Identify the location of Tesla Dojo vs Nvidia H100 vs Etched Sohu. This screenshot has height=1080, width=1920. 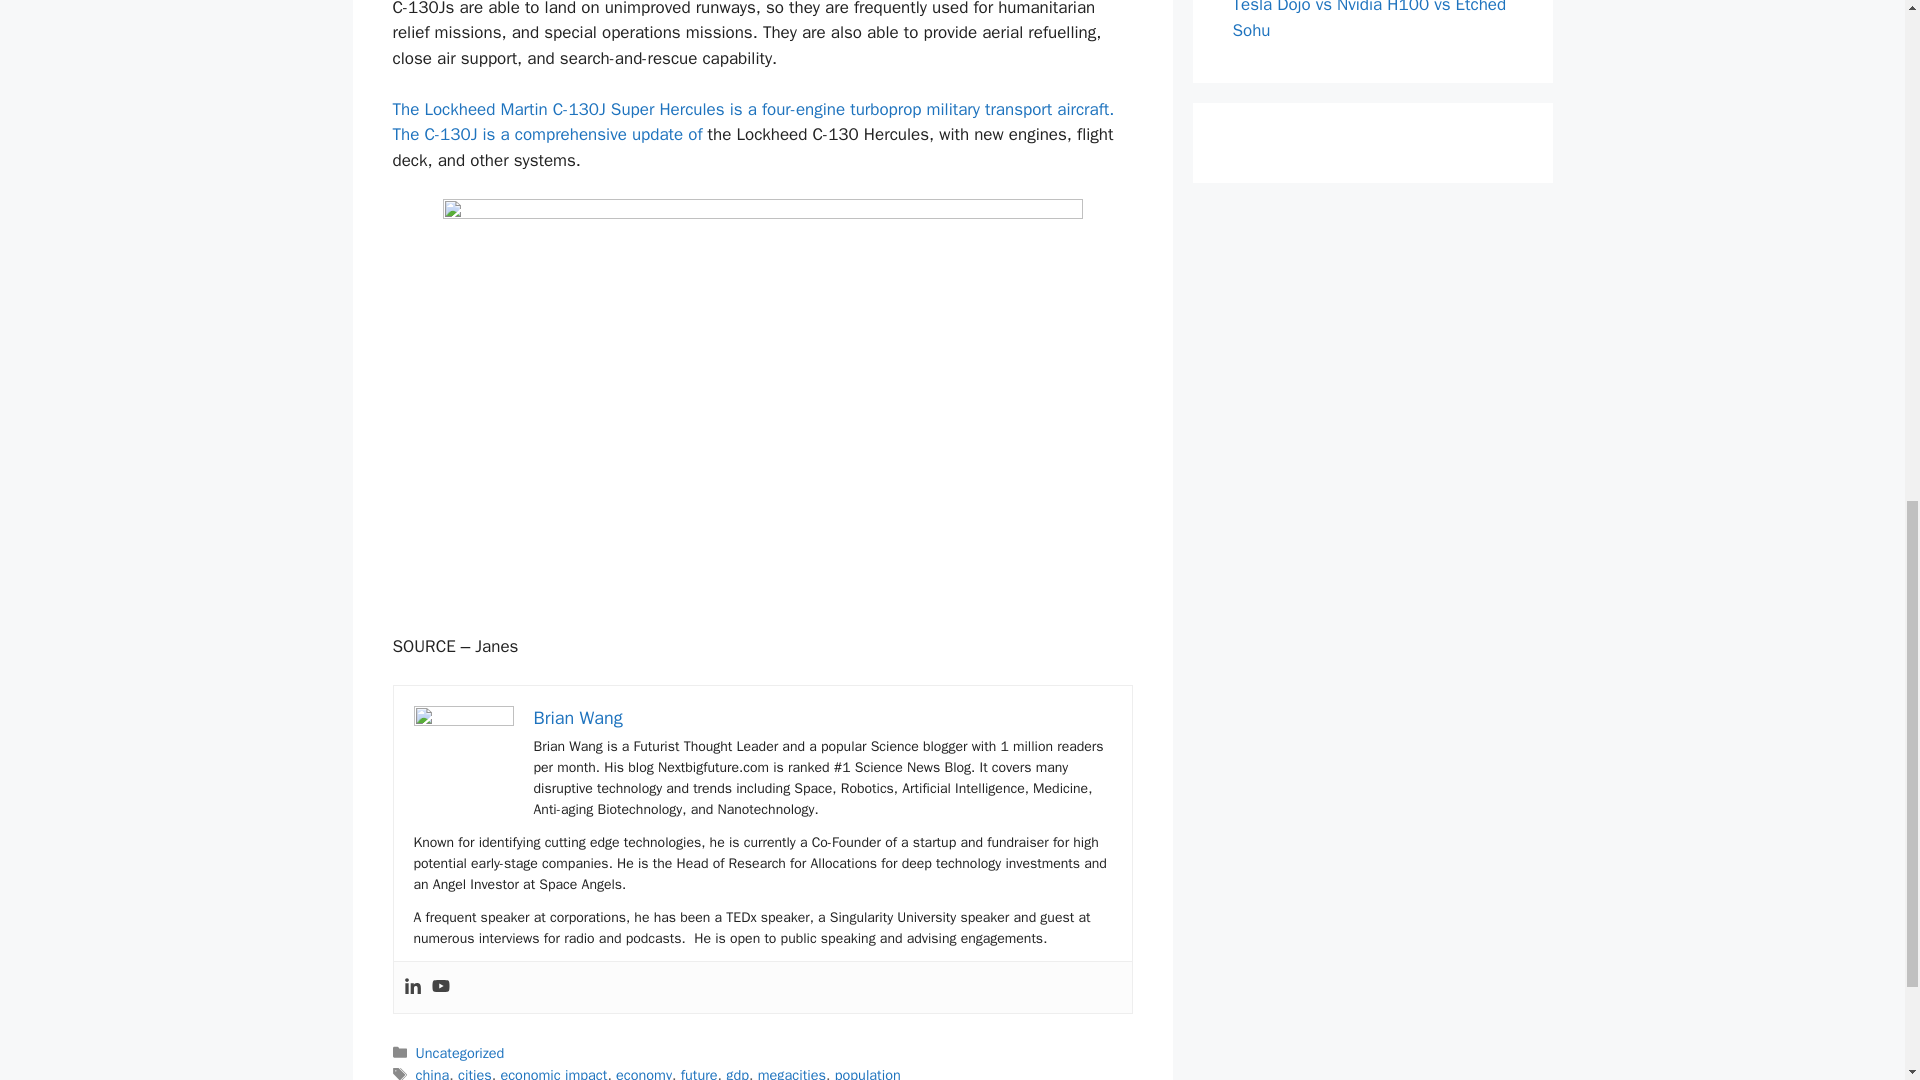
(1368, 20).